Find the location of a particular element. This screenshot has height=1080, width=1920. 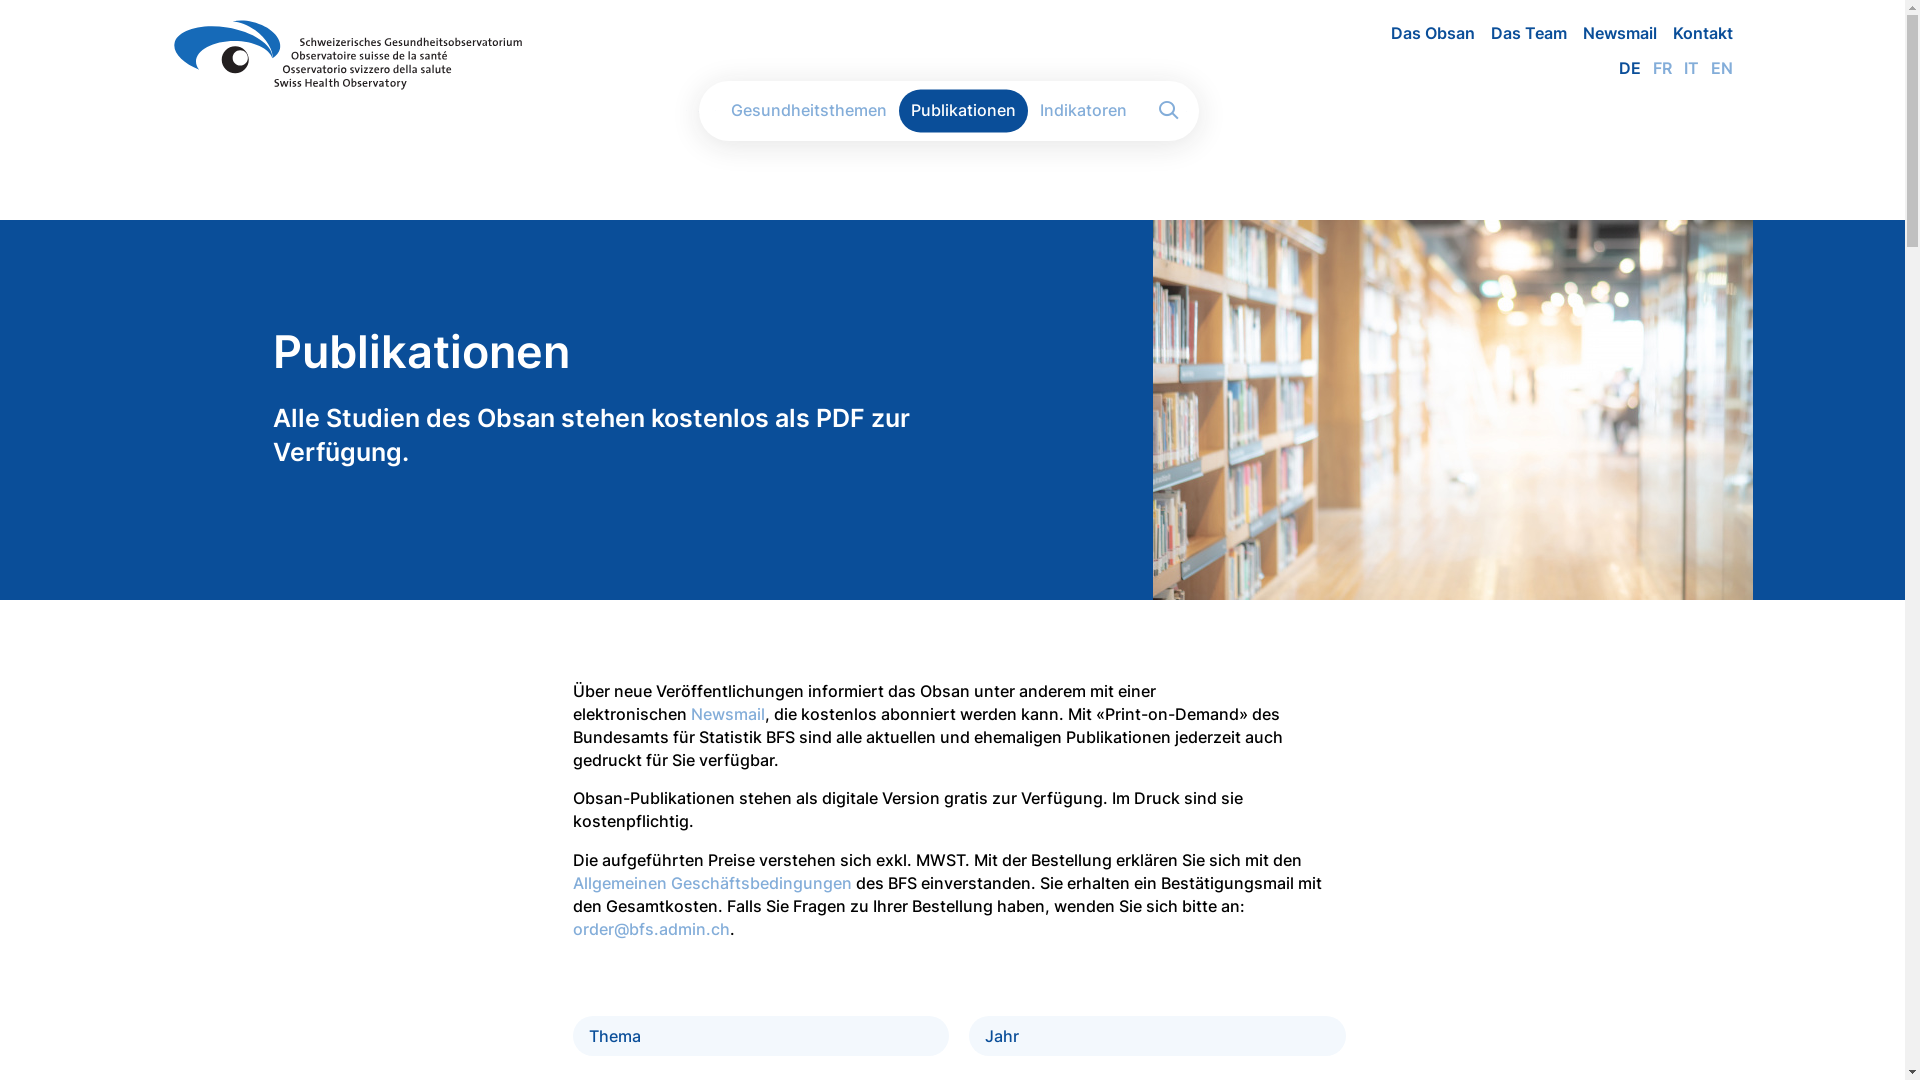

IT is located at coordinates (1686, 68).